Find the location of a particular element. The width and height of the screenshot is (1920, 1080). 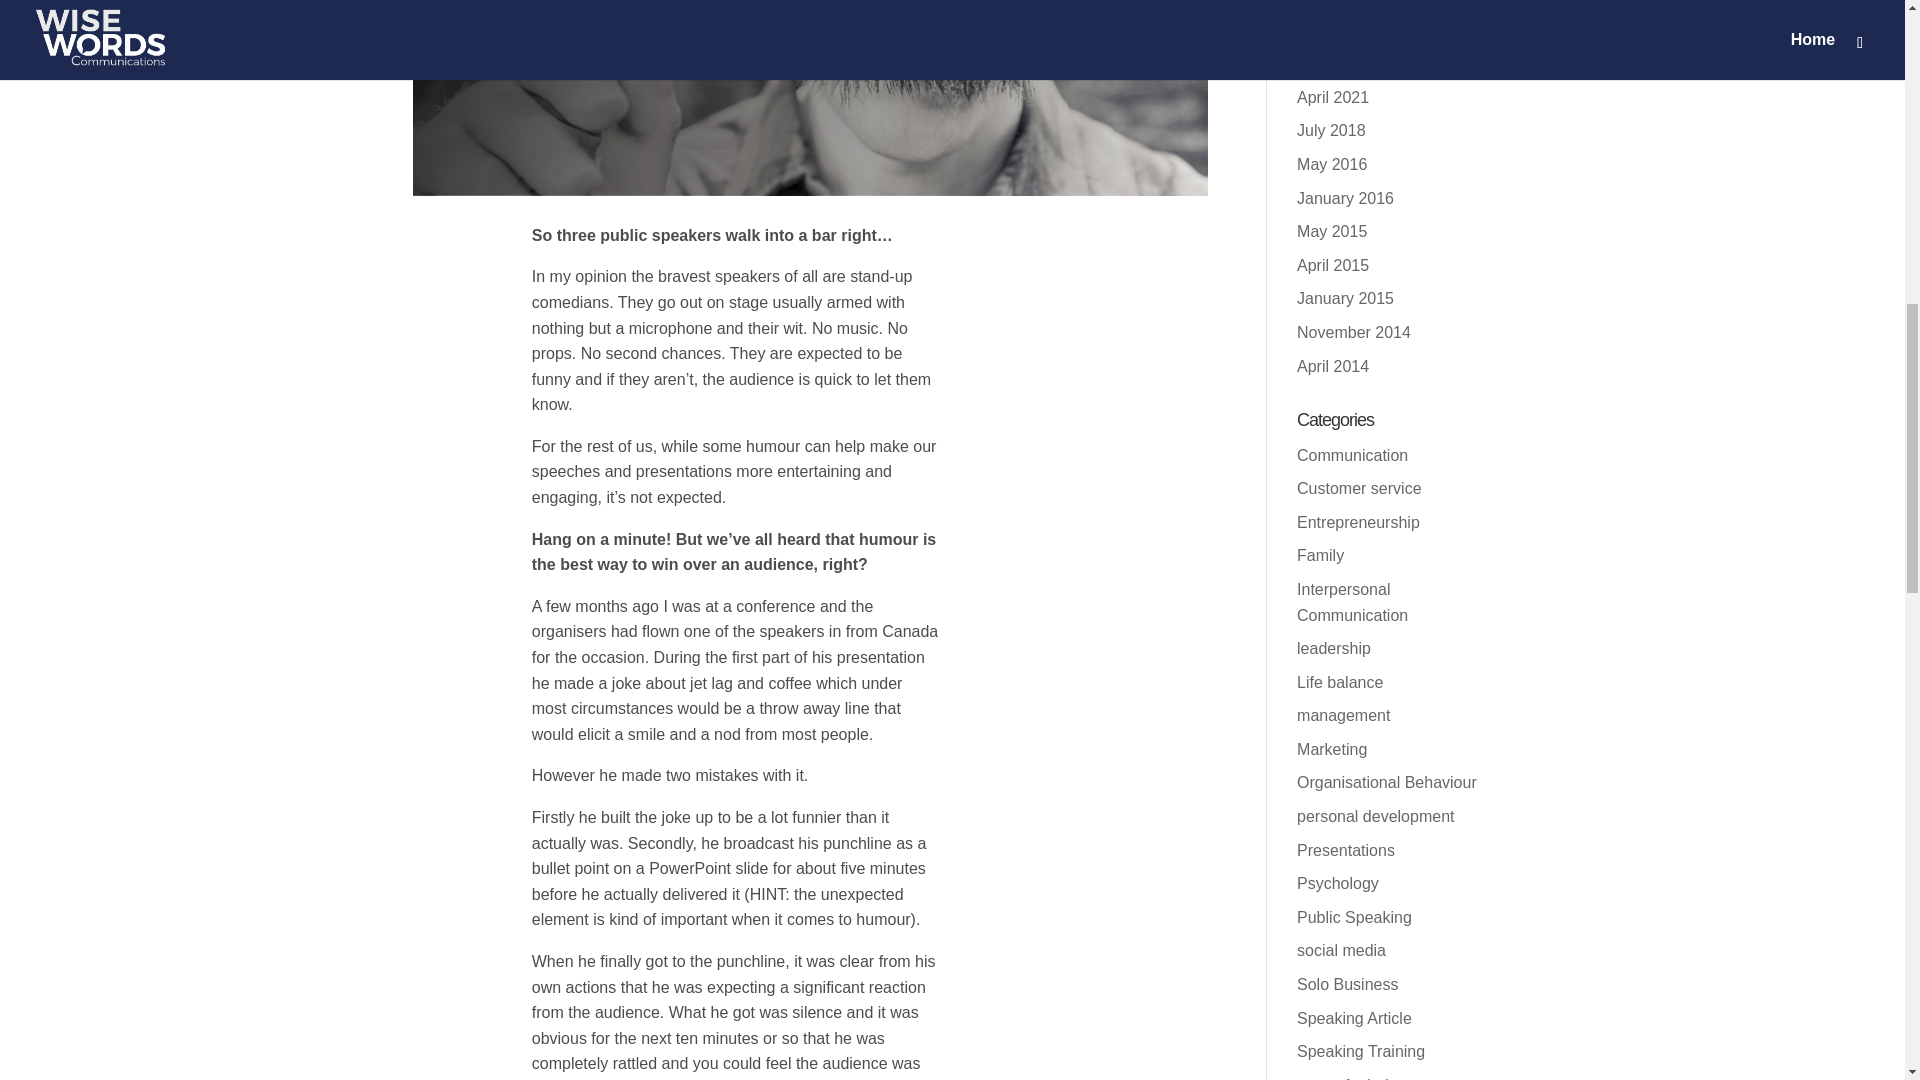

May 2015 is located at coordinates (1332, 230).